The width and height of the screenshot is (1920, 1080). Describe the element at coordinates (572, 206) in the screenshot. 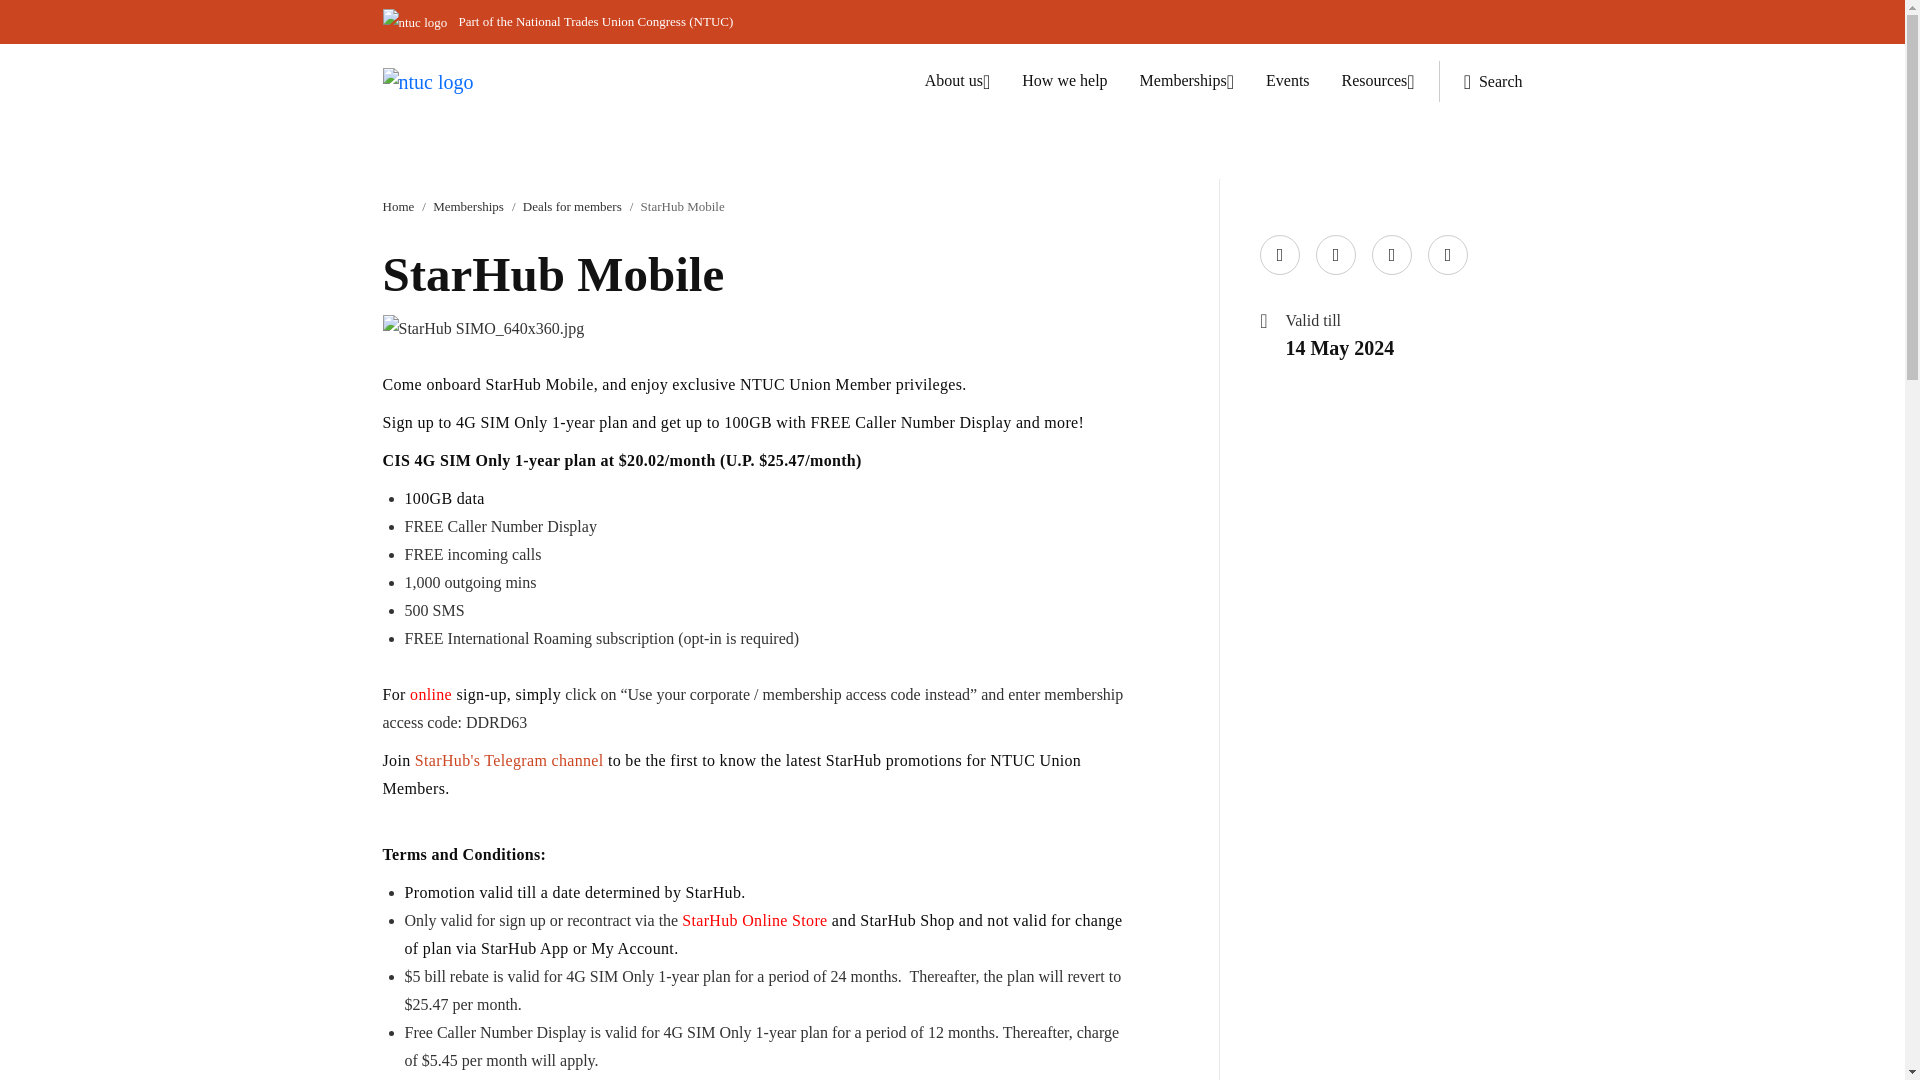

I see `Deals for members` at that location.